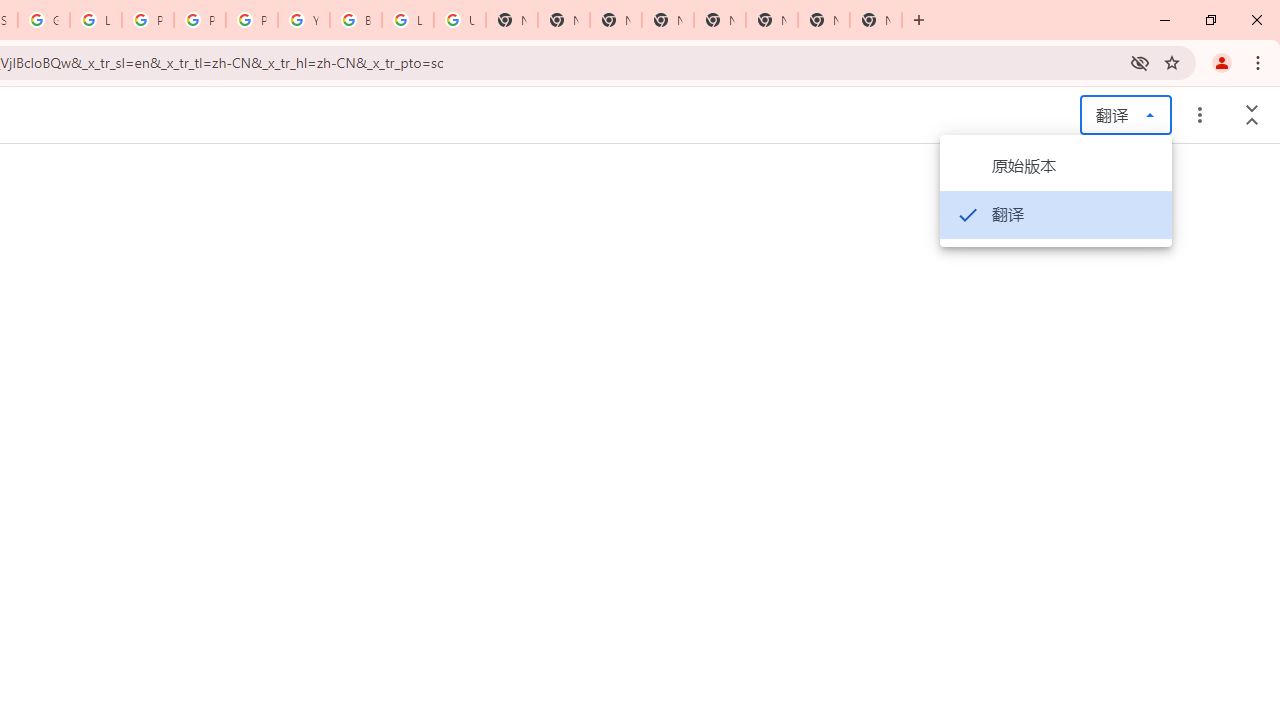 The width and height of the screenshot is (1280, 720). Describe the element at coordinates (304, 20) in the screenshot. I see `YouTube` at that location.